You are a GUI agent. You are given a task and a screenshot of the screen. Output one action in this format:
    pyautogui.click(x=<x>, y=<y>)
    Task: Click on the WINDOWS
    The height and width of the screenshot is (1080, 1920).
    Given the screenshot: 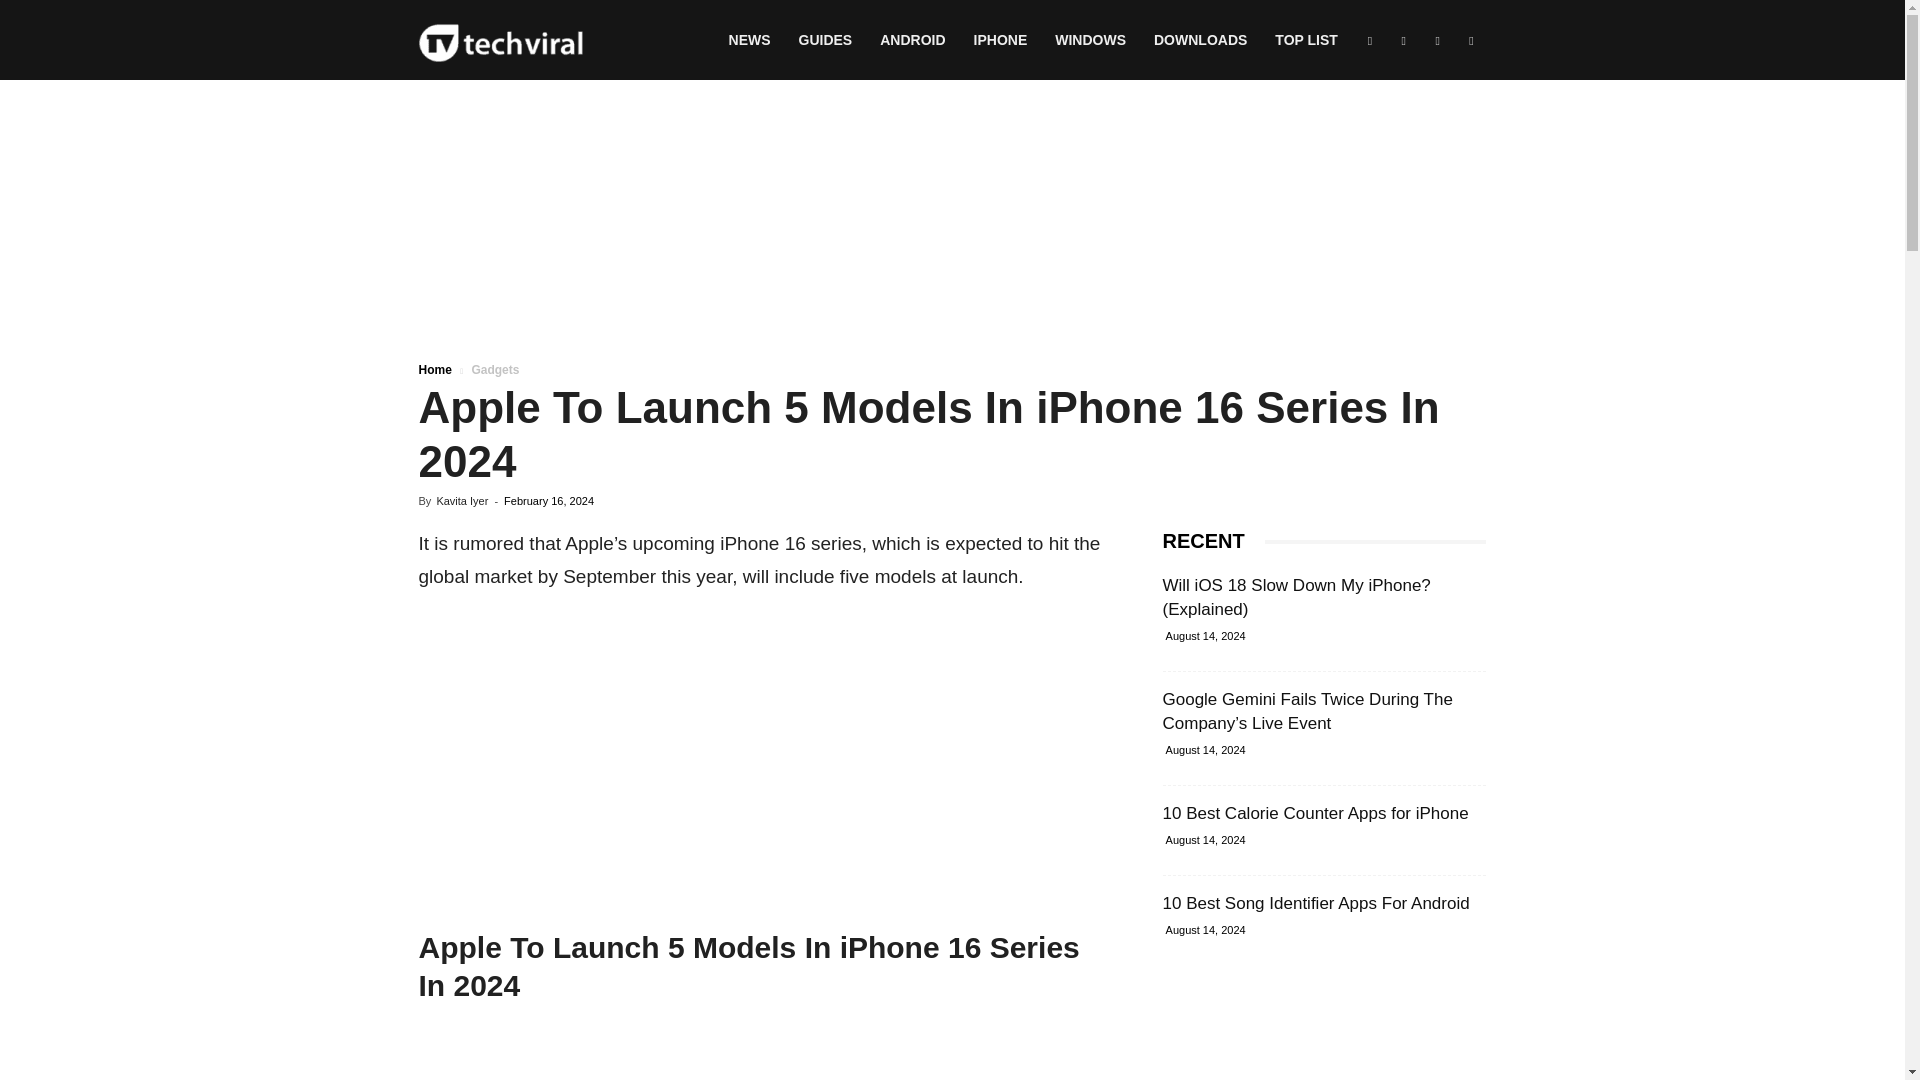 What is the action you would take?
    pyautogui.click(x=1090, y=40)
    